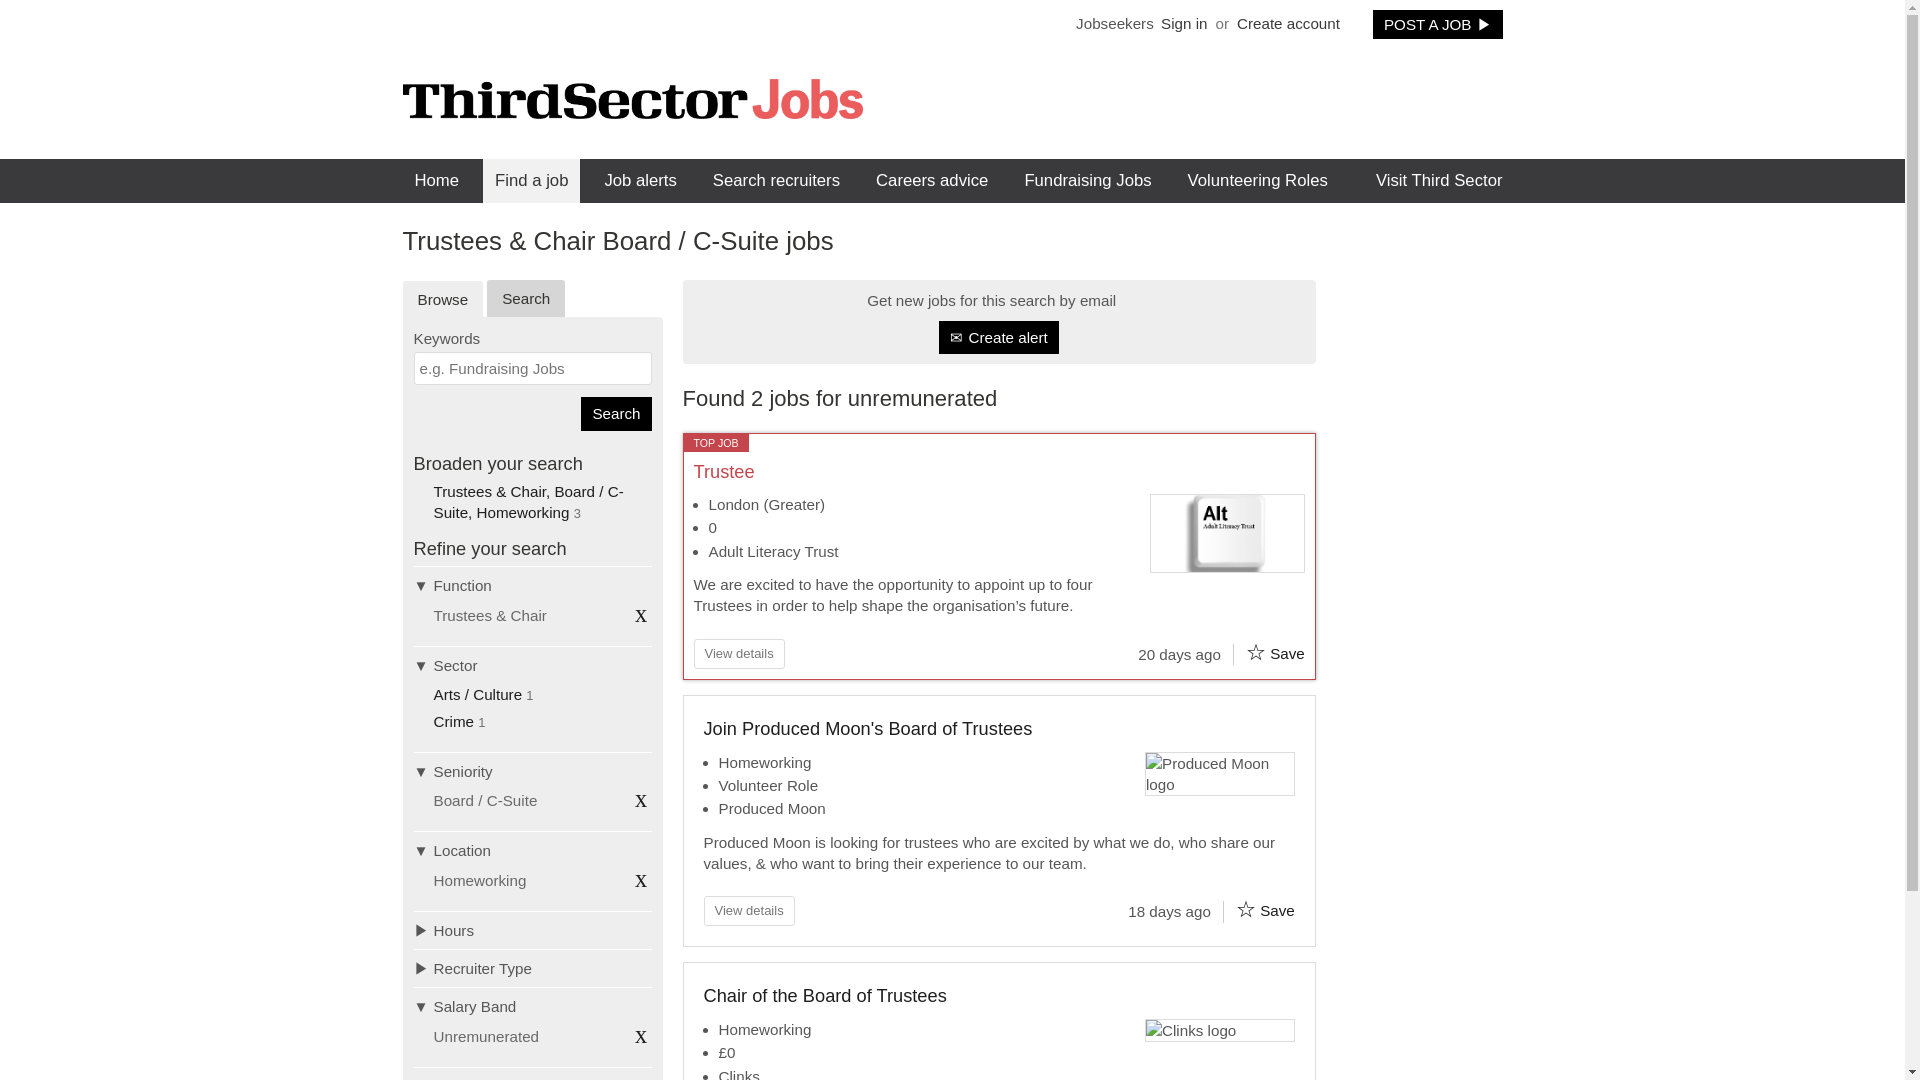  I want to click on Add to shortlist, so click(1256, 652).